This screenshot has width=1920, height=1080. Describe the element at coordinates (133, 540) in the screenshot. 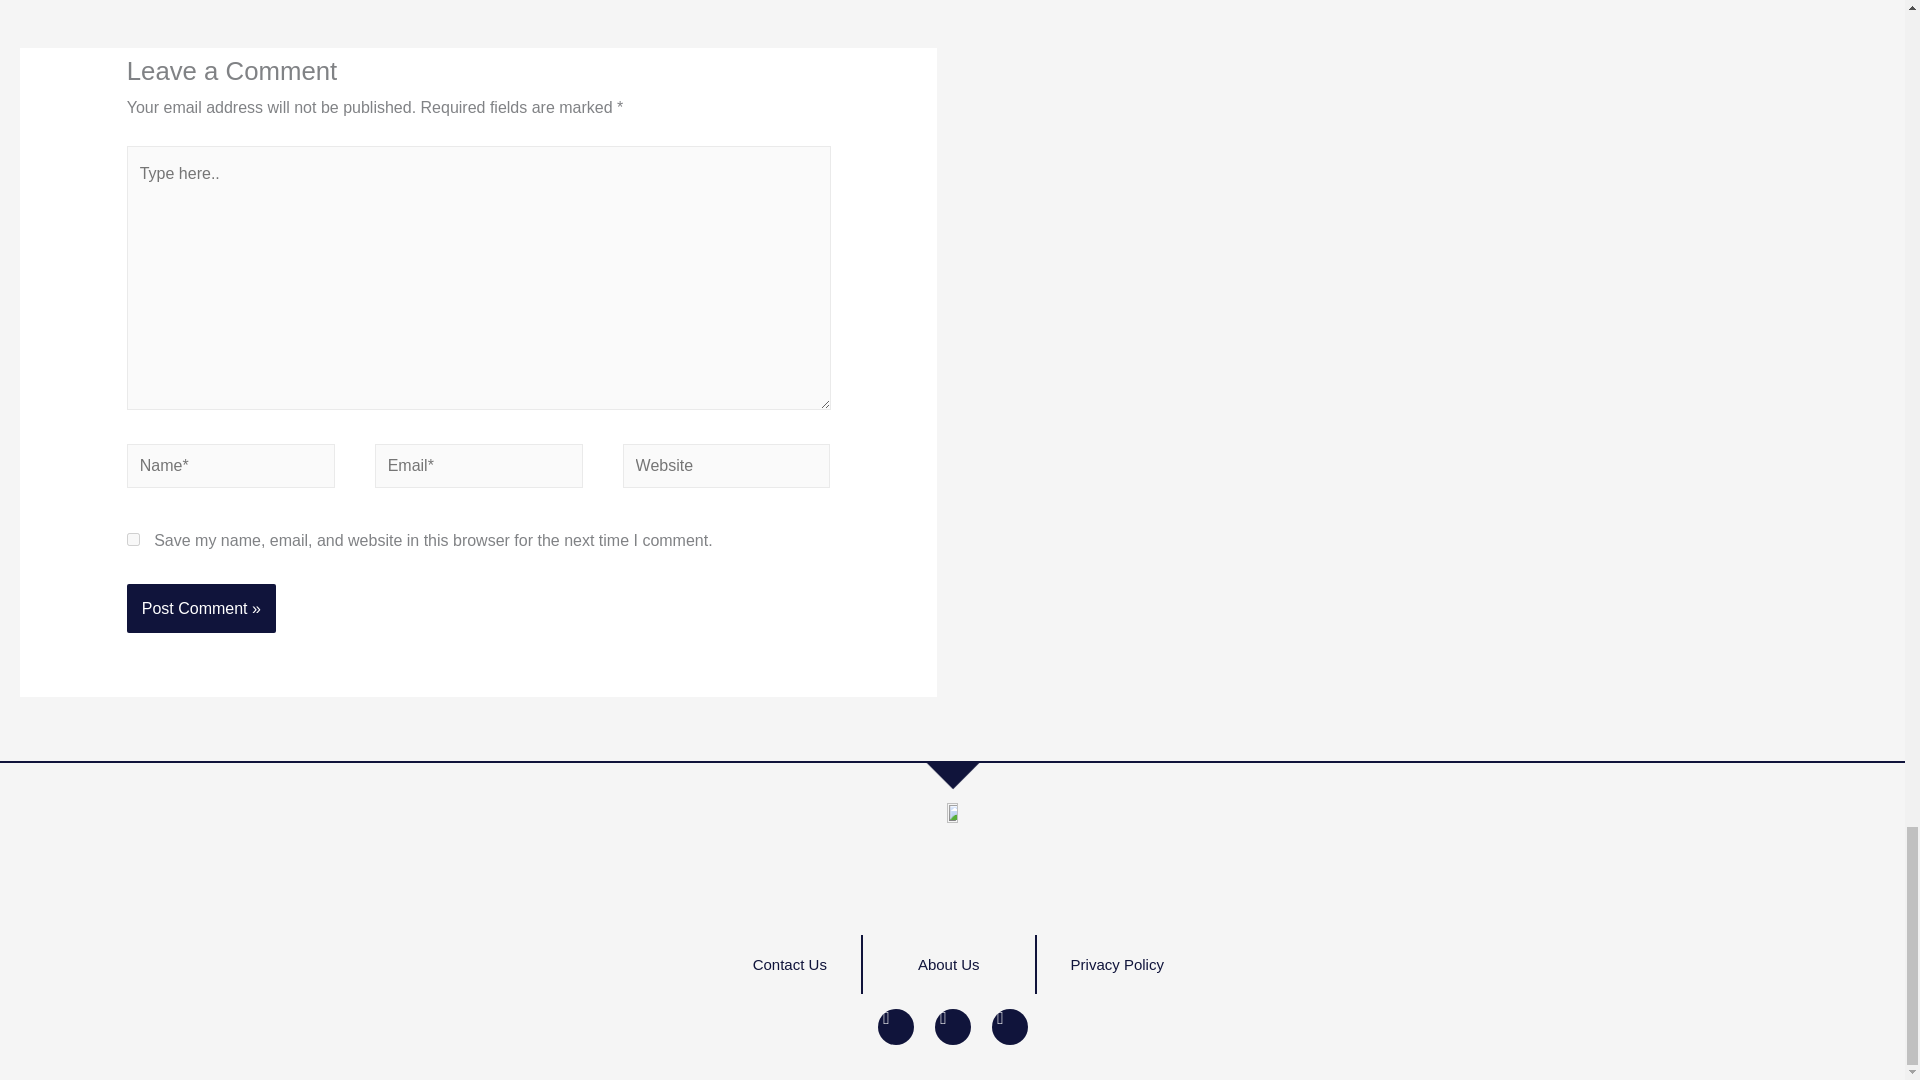

I see `yes` at that location.